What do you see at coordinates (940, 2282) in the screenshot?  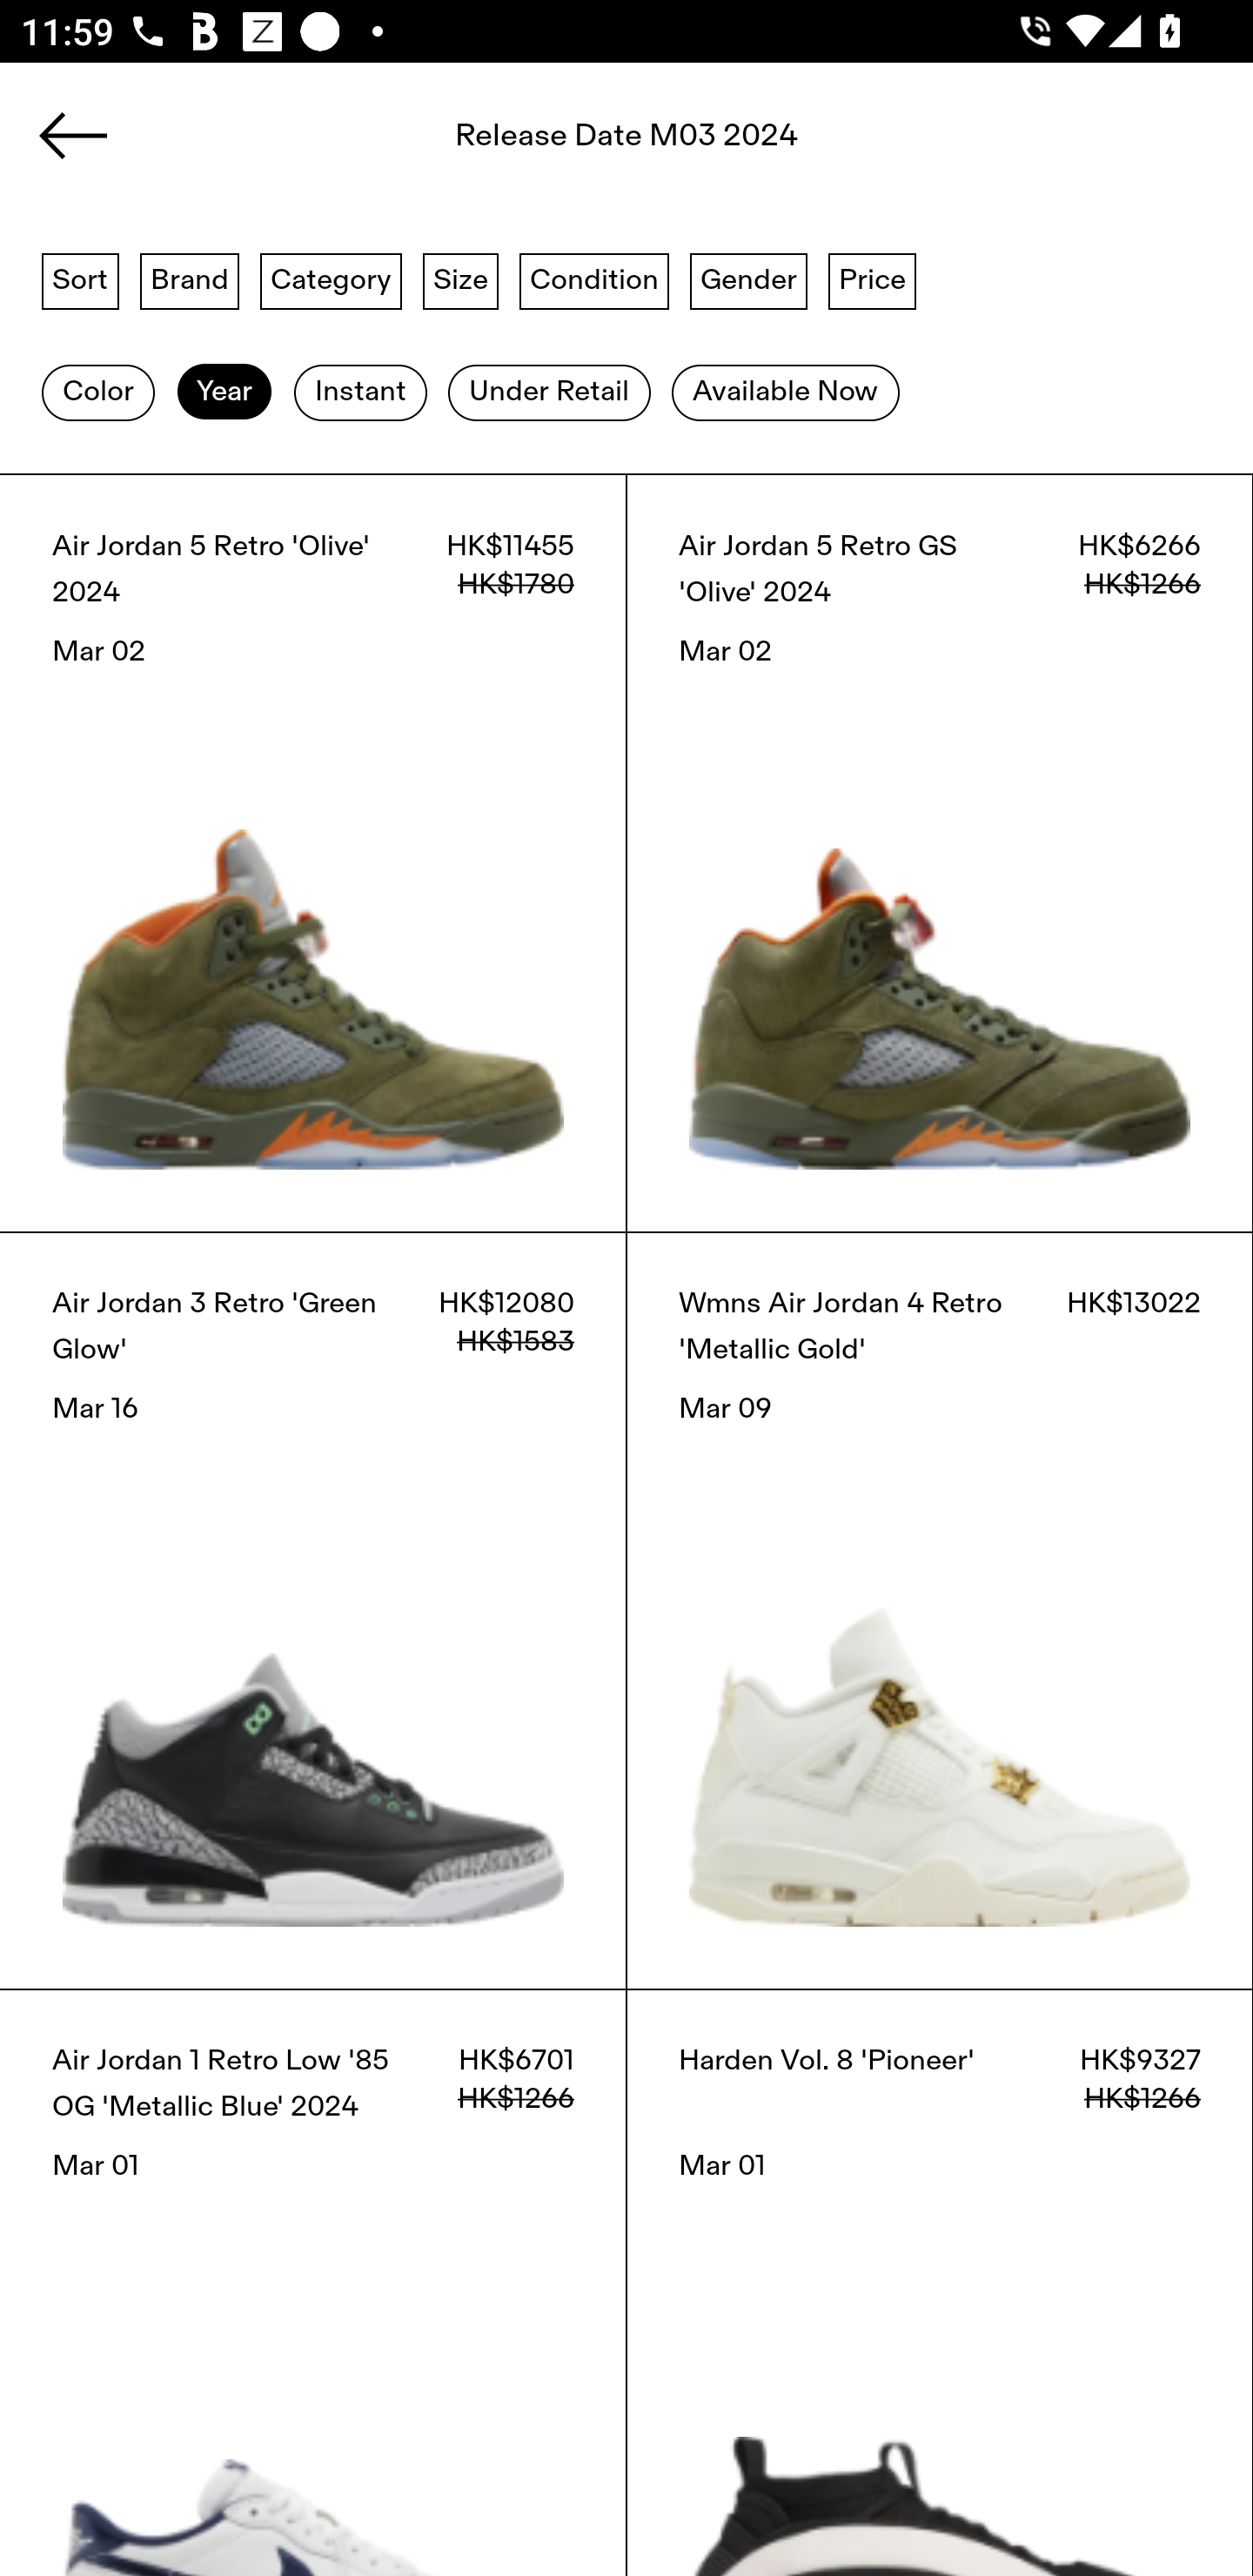 I see `Harden Vol. 8 'Pioneer' HK$9327 HK$1266 Mar 01` at bounding box center [940, 2282].